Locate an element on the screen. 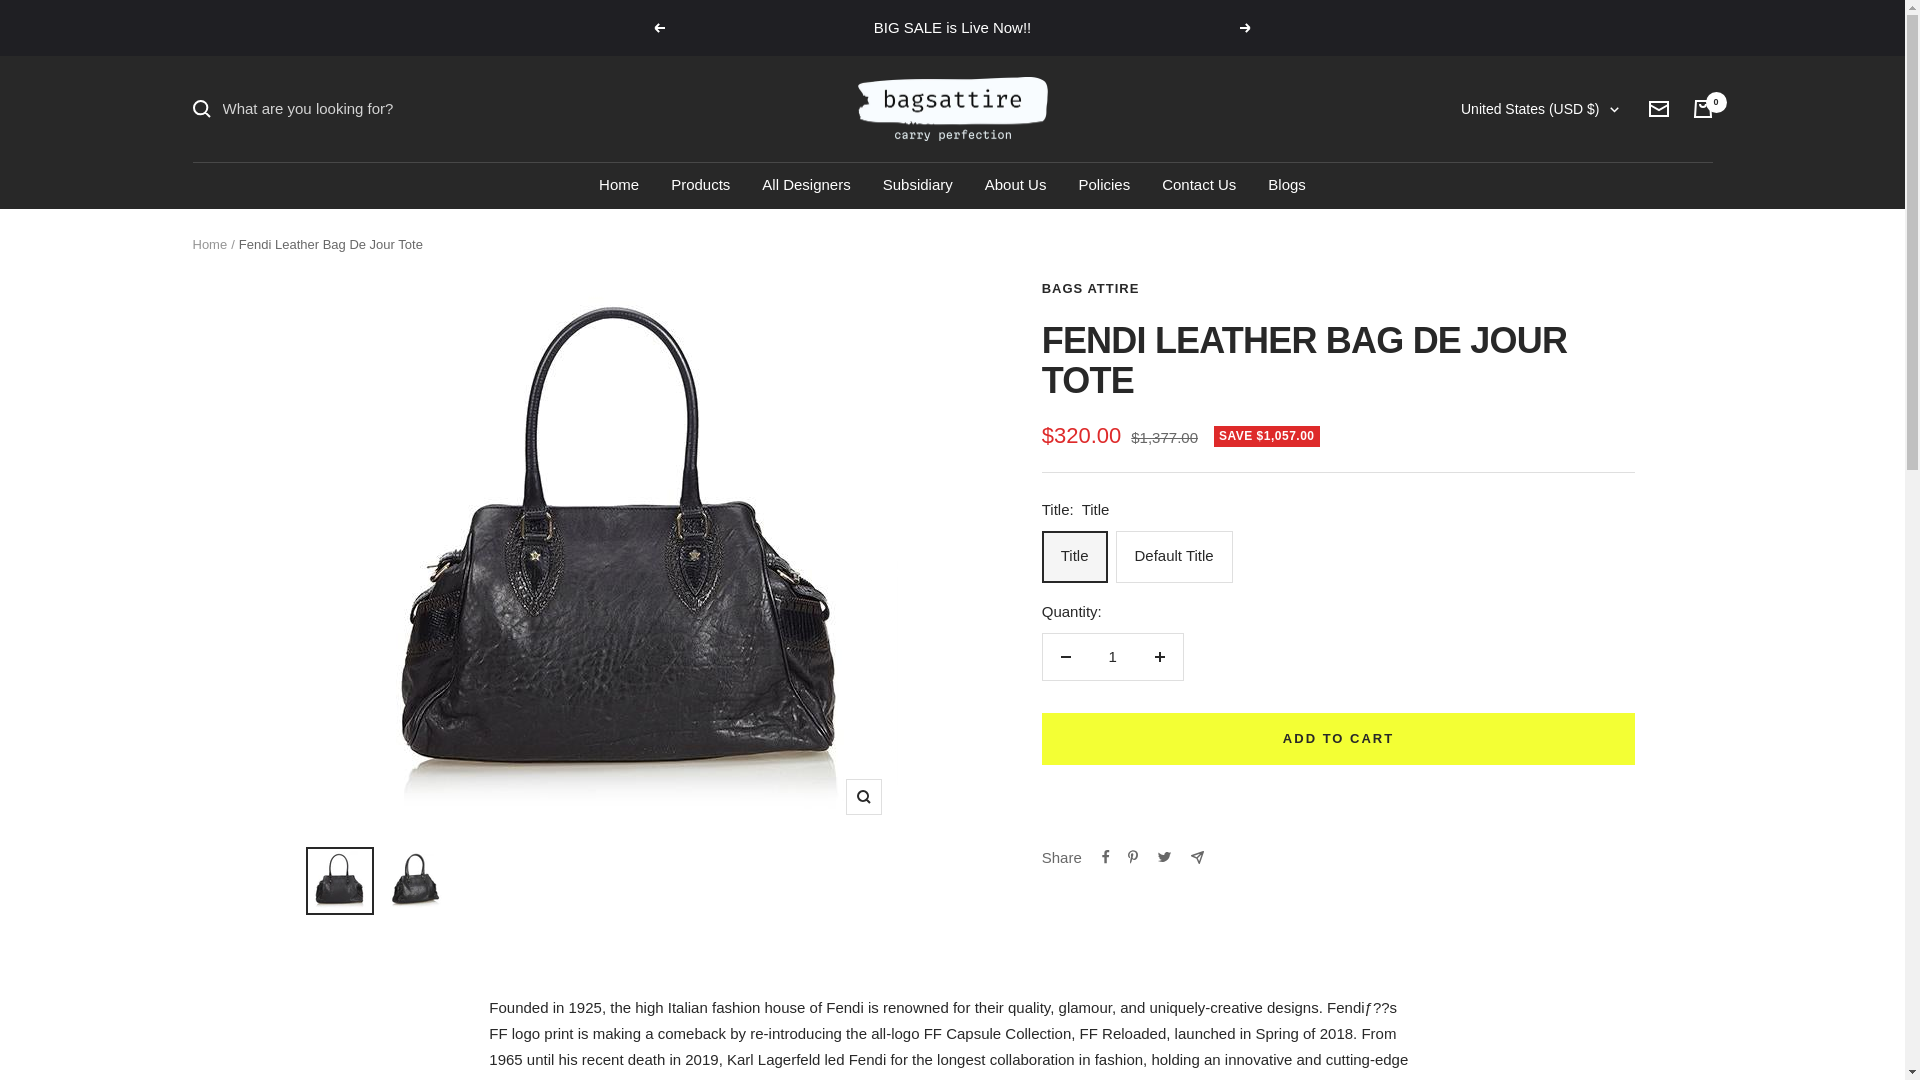 This screenshot has width=1920, height=1080. IT is located at coordinates (1486, 574).